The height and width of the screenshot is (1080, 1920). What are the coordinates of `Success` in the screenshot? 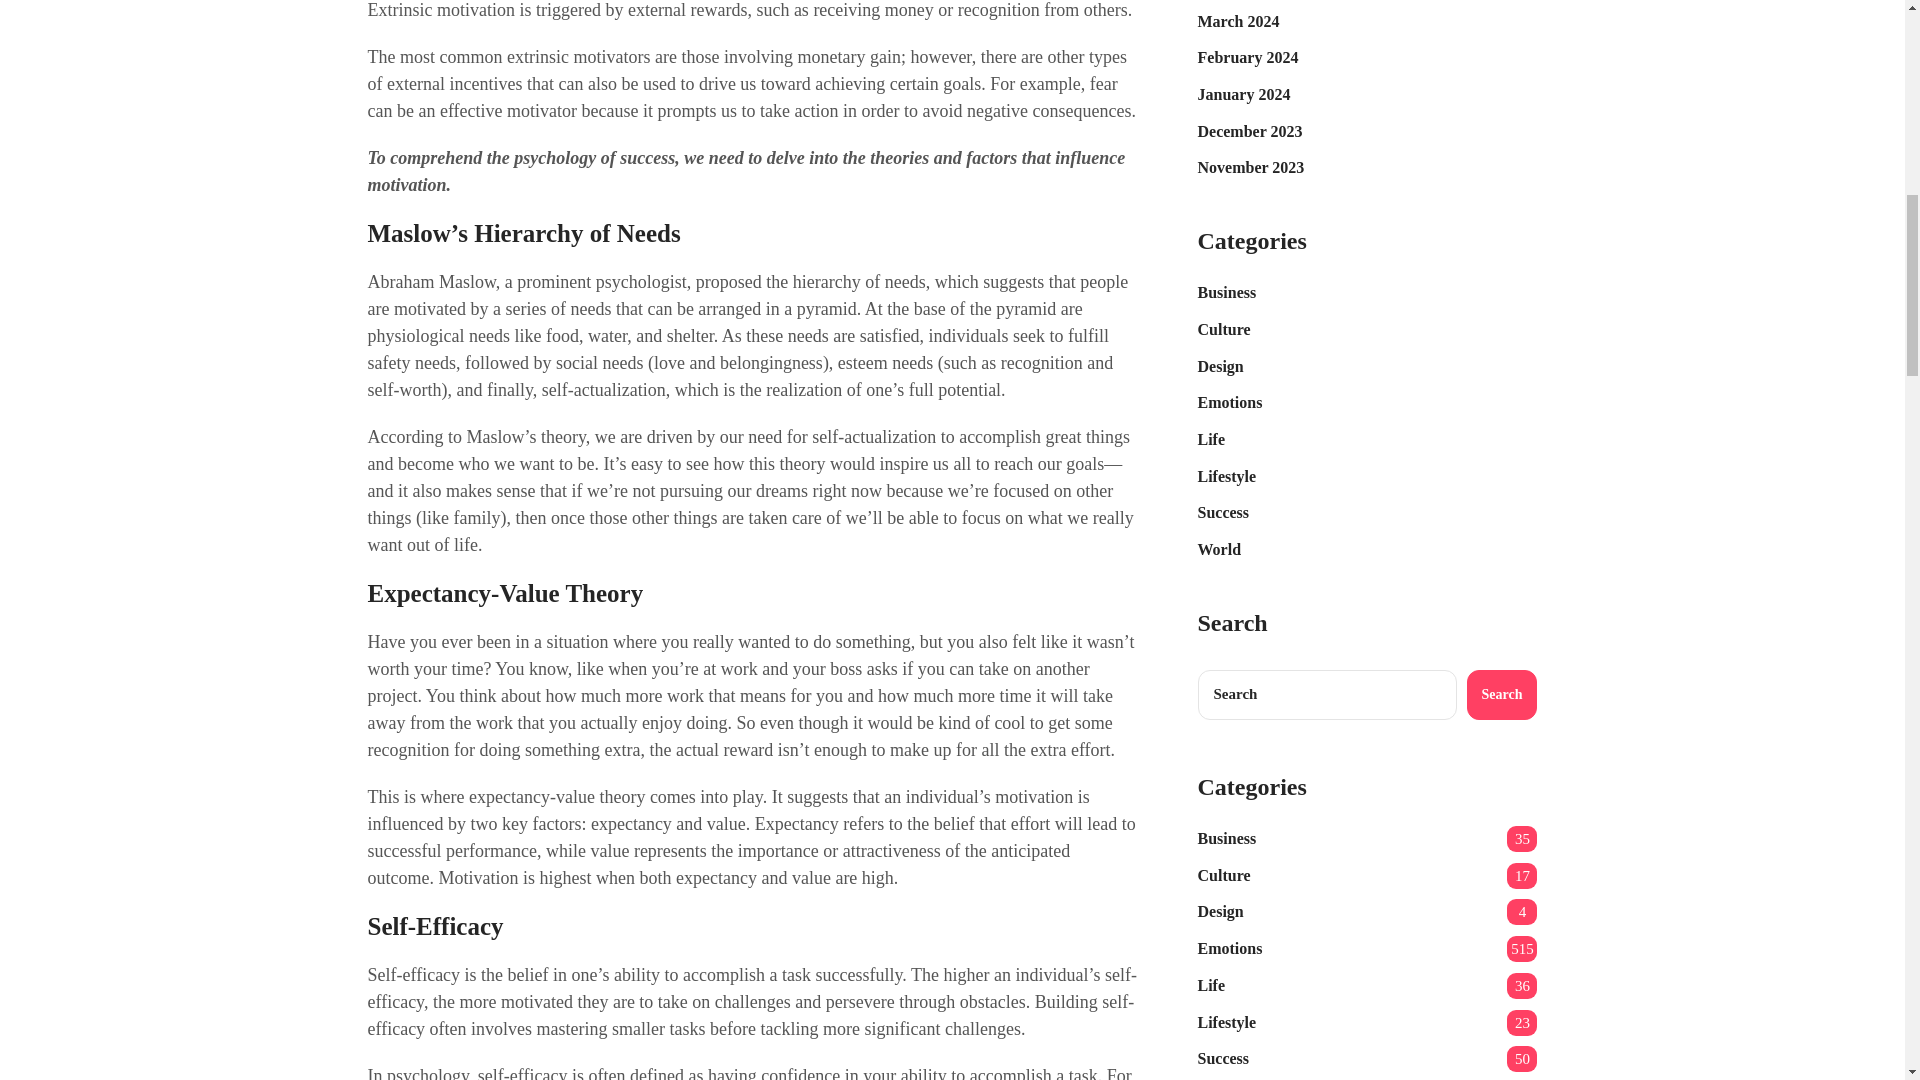 It's located at (1224, 514).